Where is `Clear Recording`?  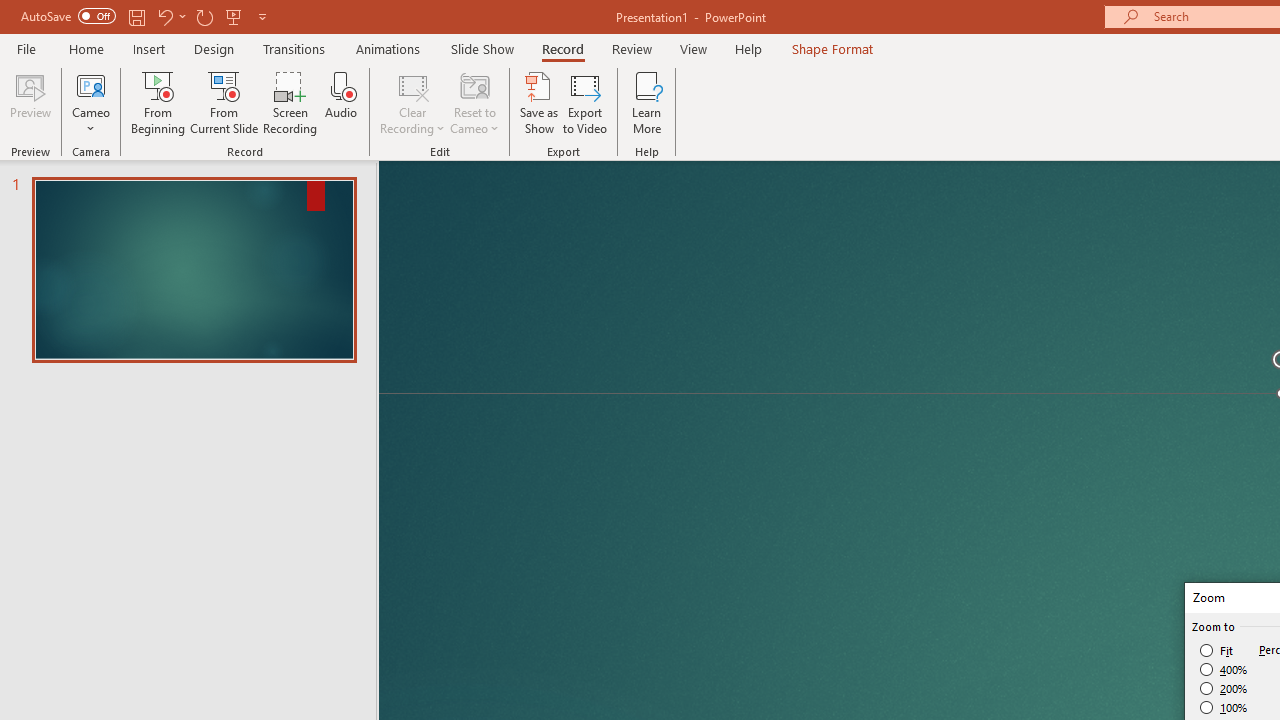
Clear Recording is located at coordinates (412, 102).